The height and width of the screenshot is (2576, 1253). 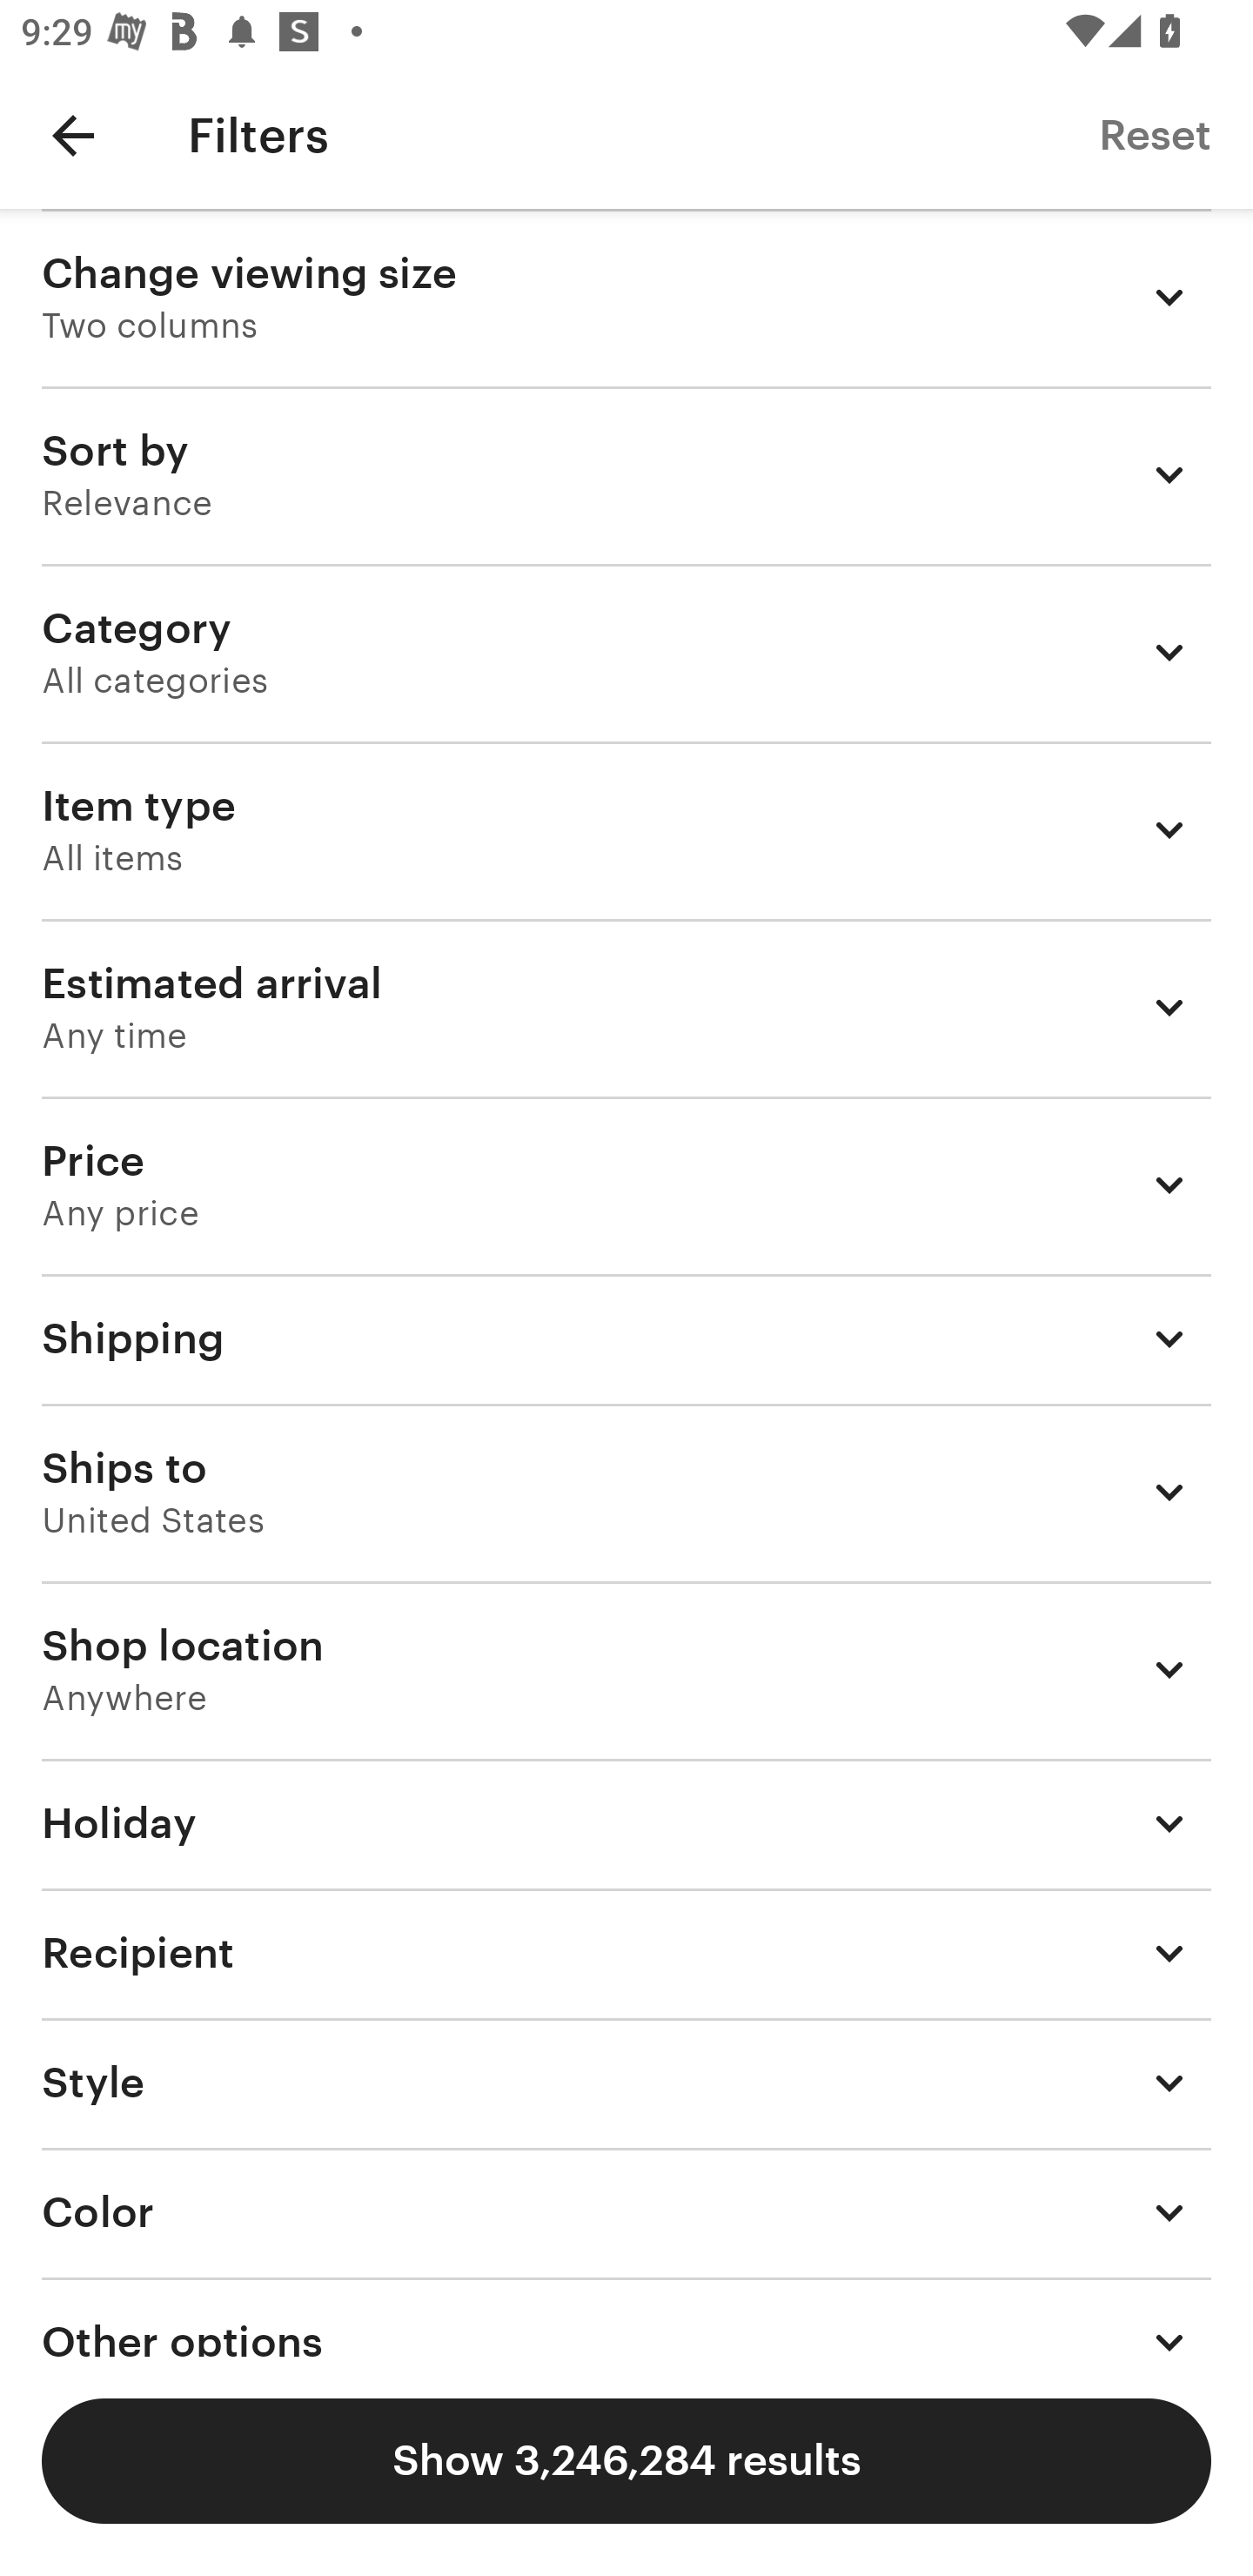 I want to click on Item type All items, so click(x=626, y=830).